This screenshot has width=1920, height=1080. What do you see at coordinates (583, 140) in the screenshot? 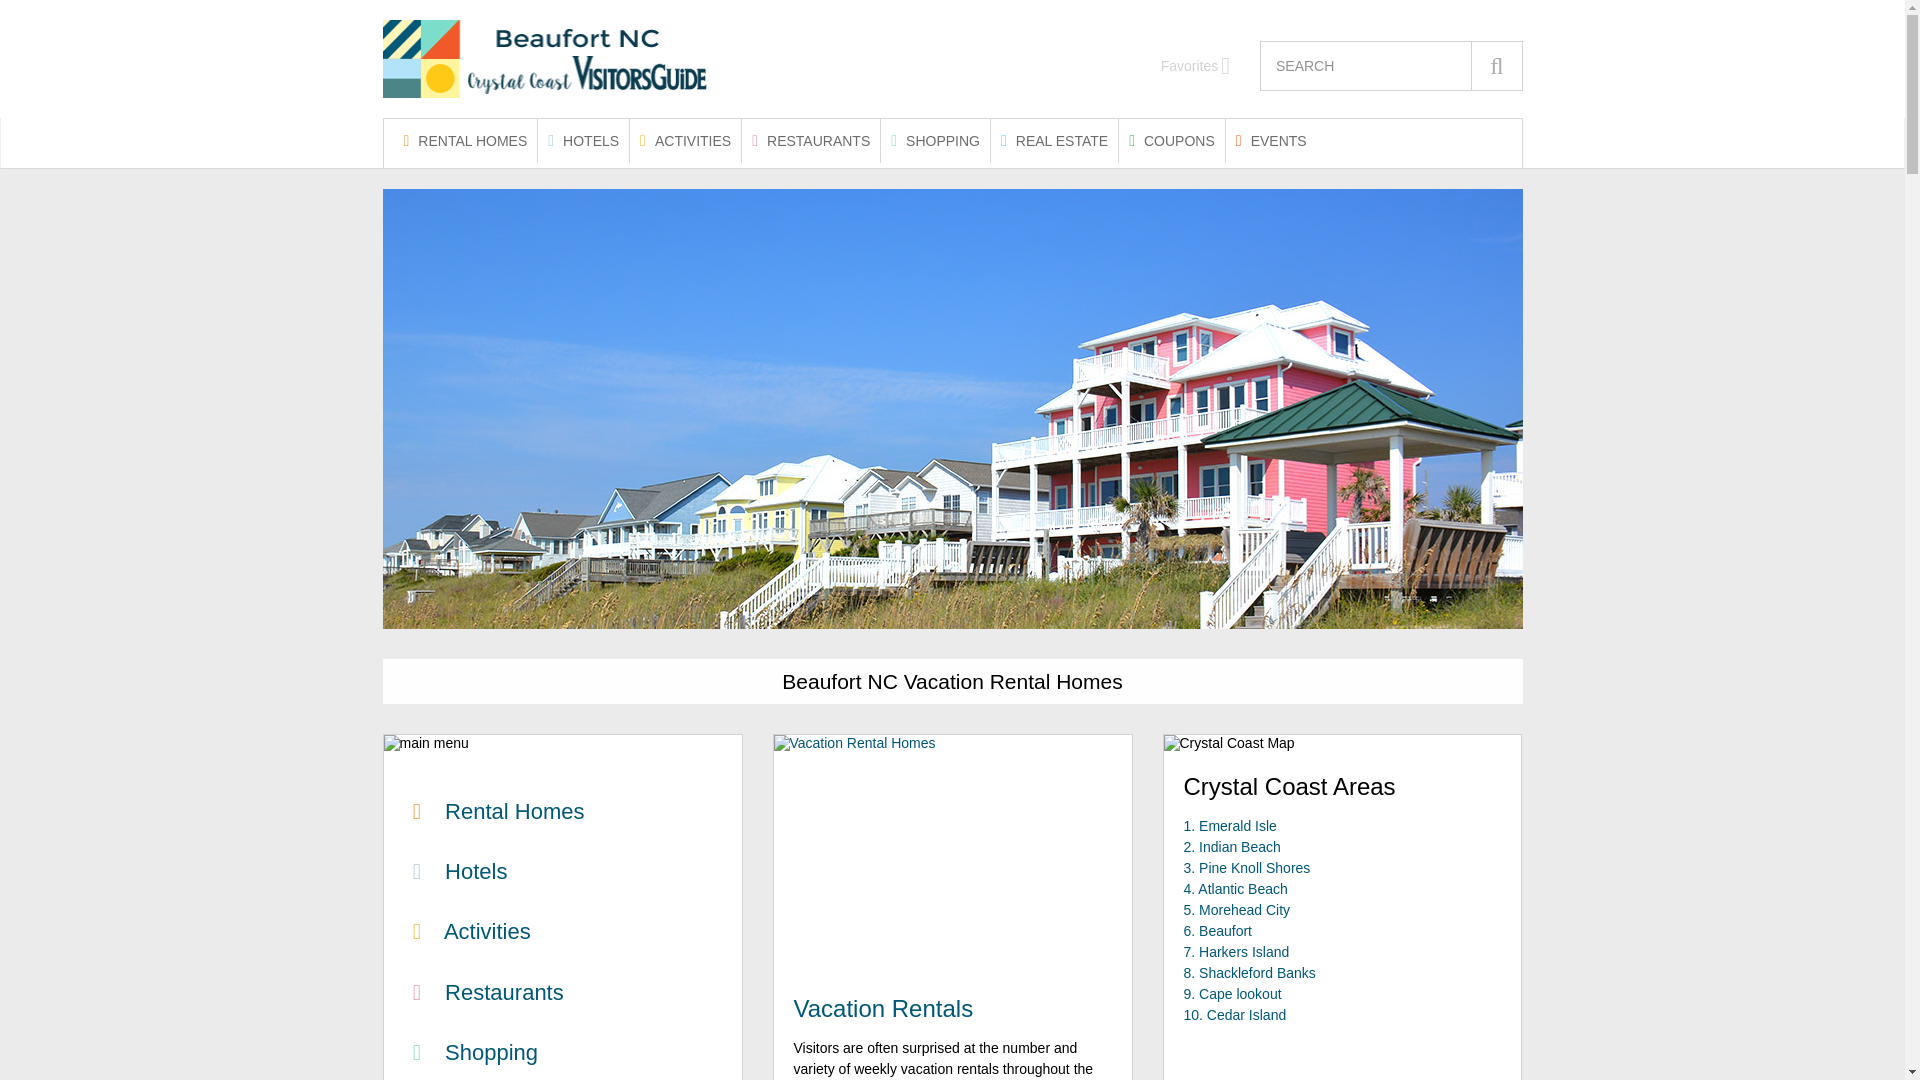
I see `HOTELS` at bounding box center [583, 140].